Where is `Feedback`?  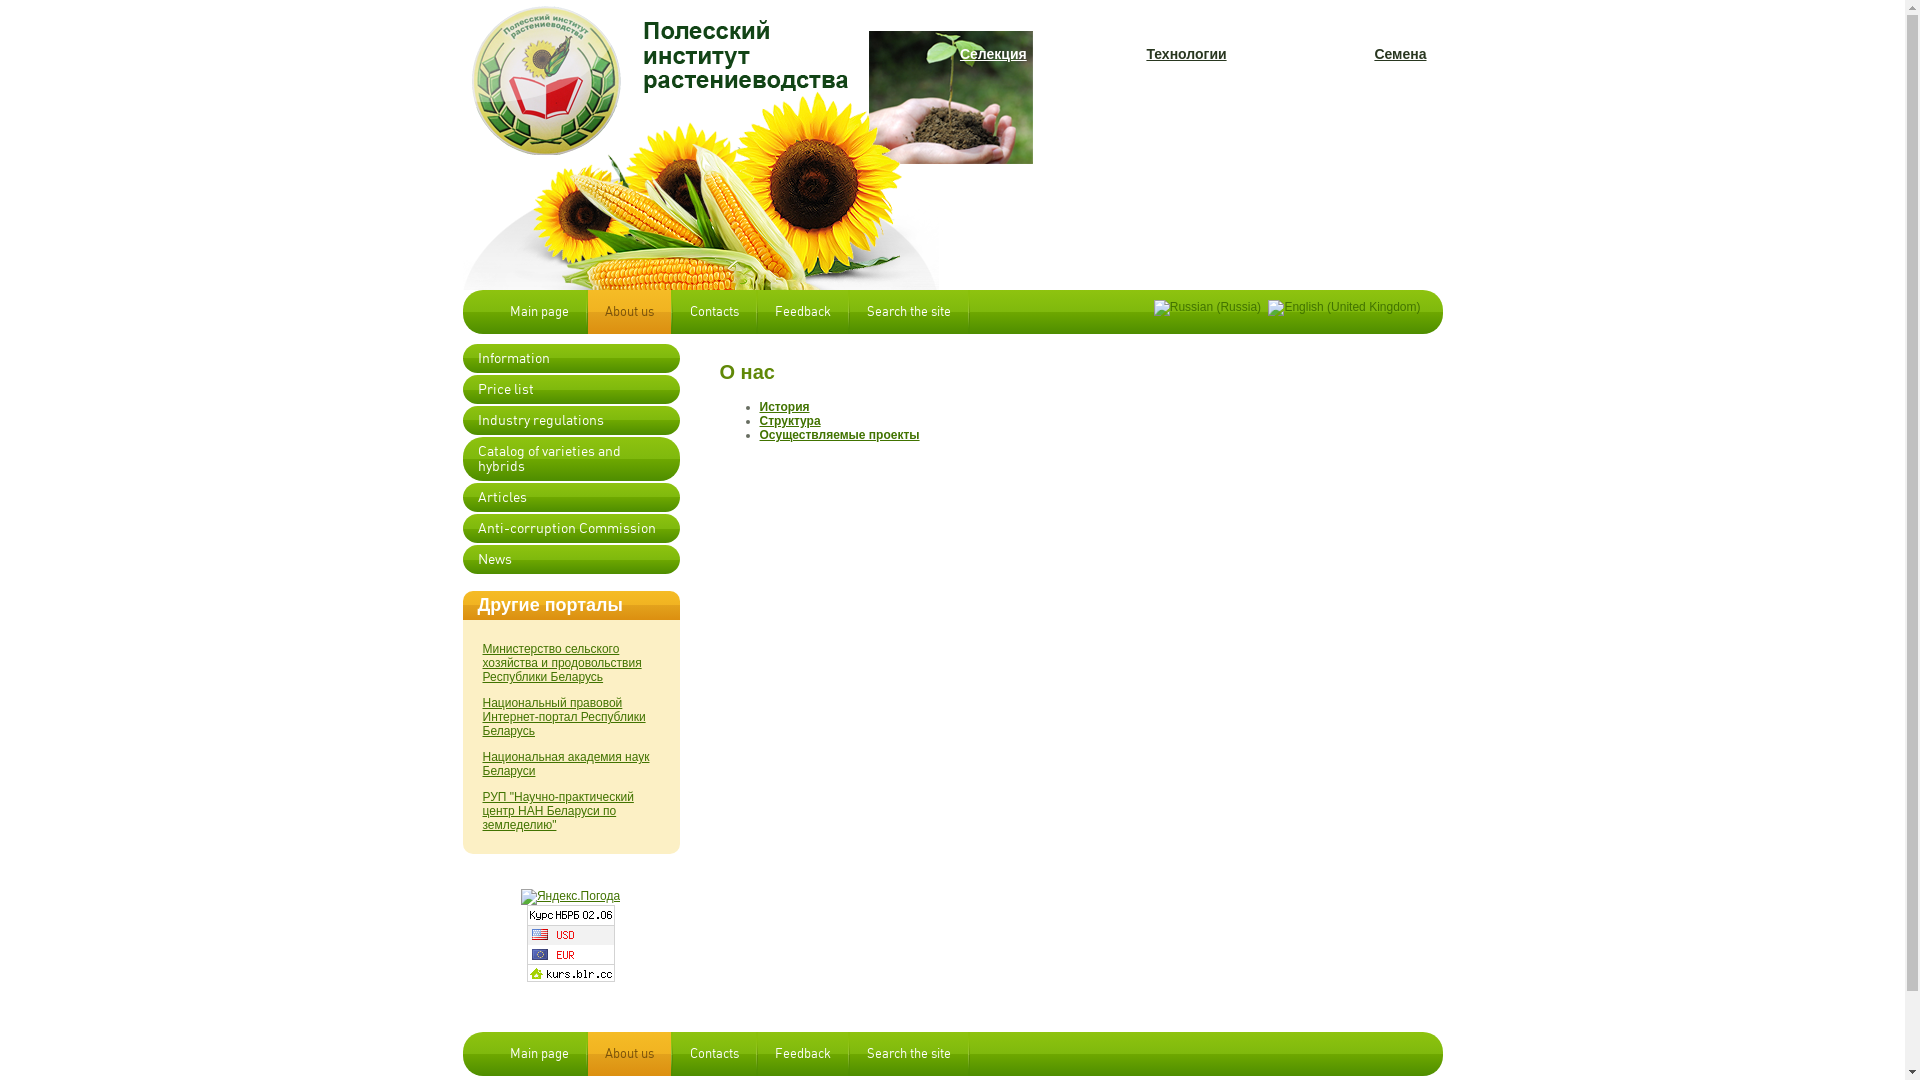
Feedback is located at coordinates (803, 312).